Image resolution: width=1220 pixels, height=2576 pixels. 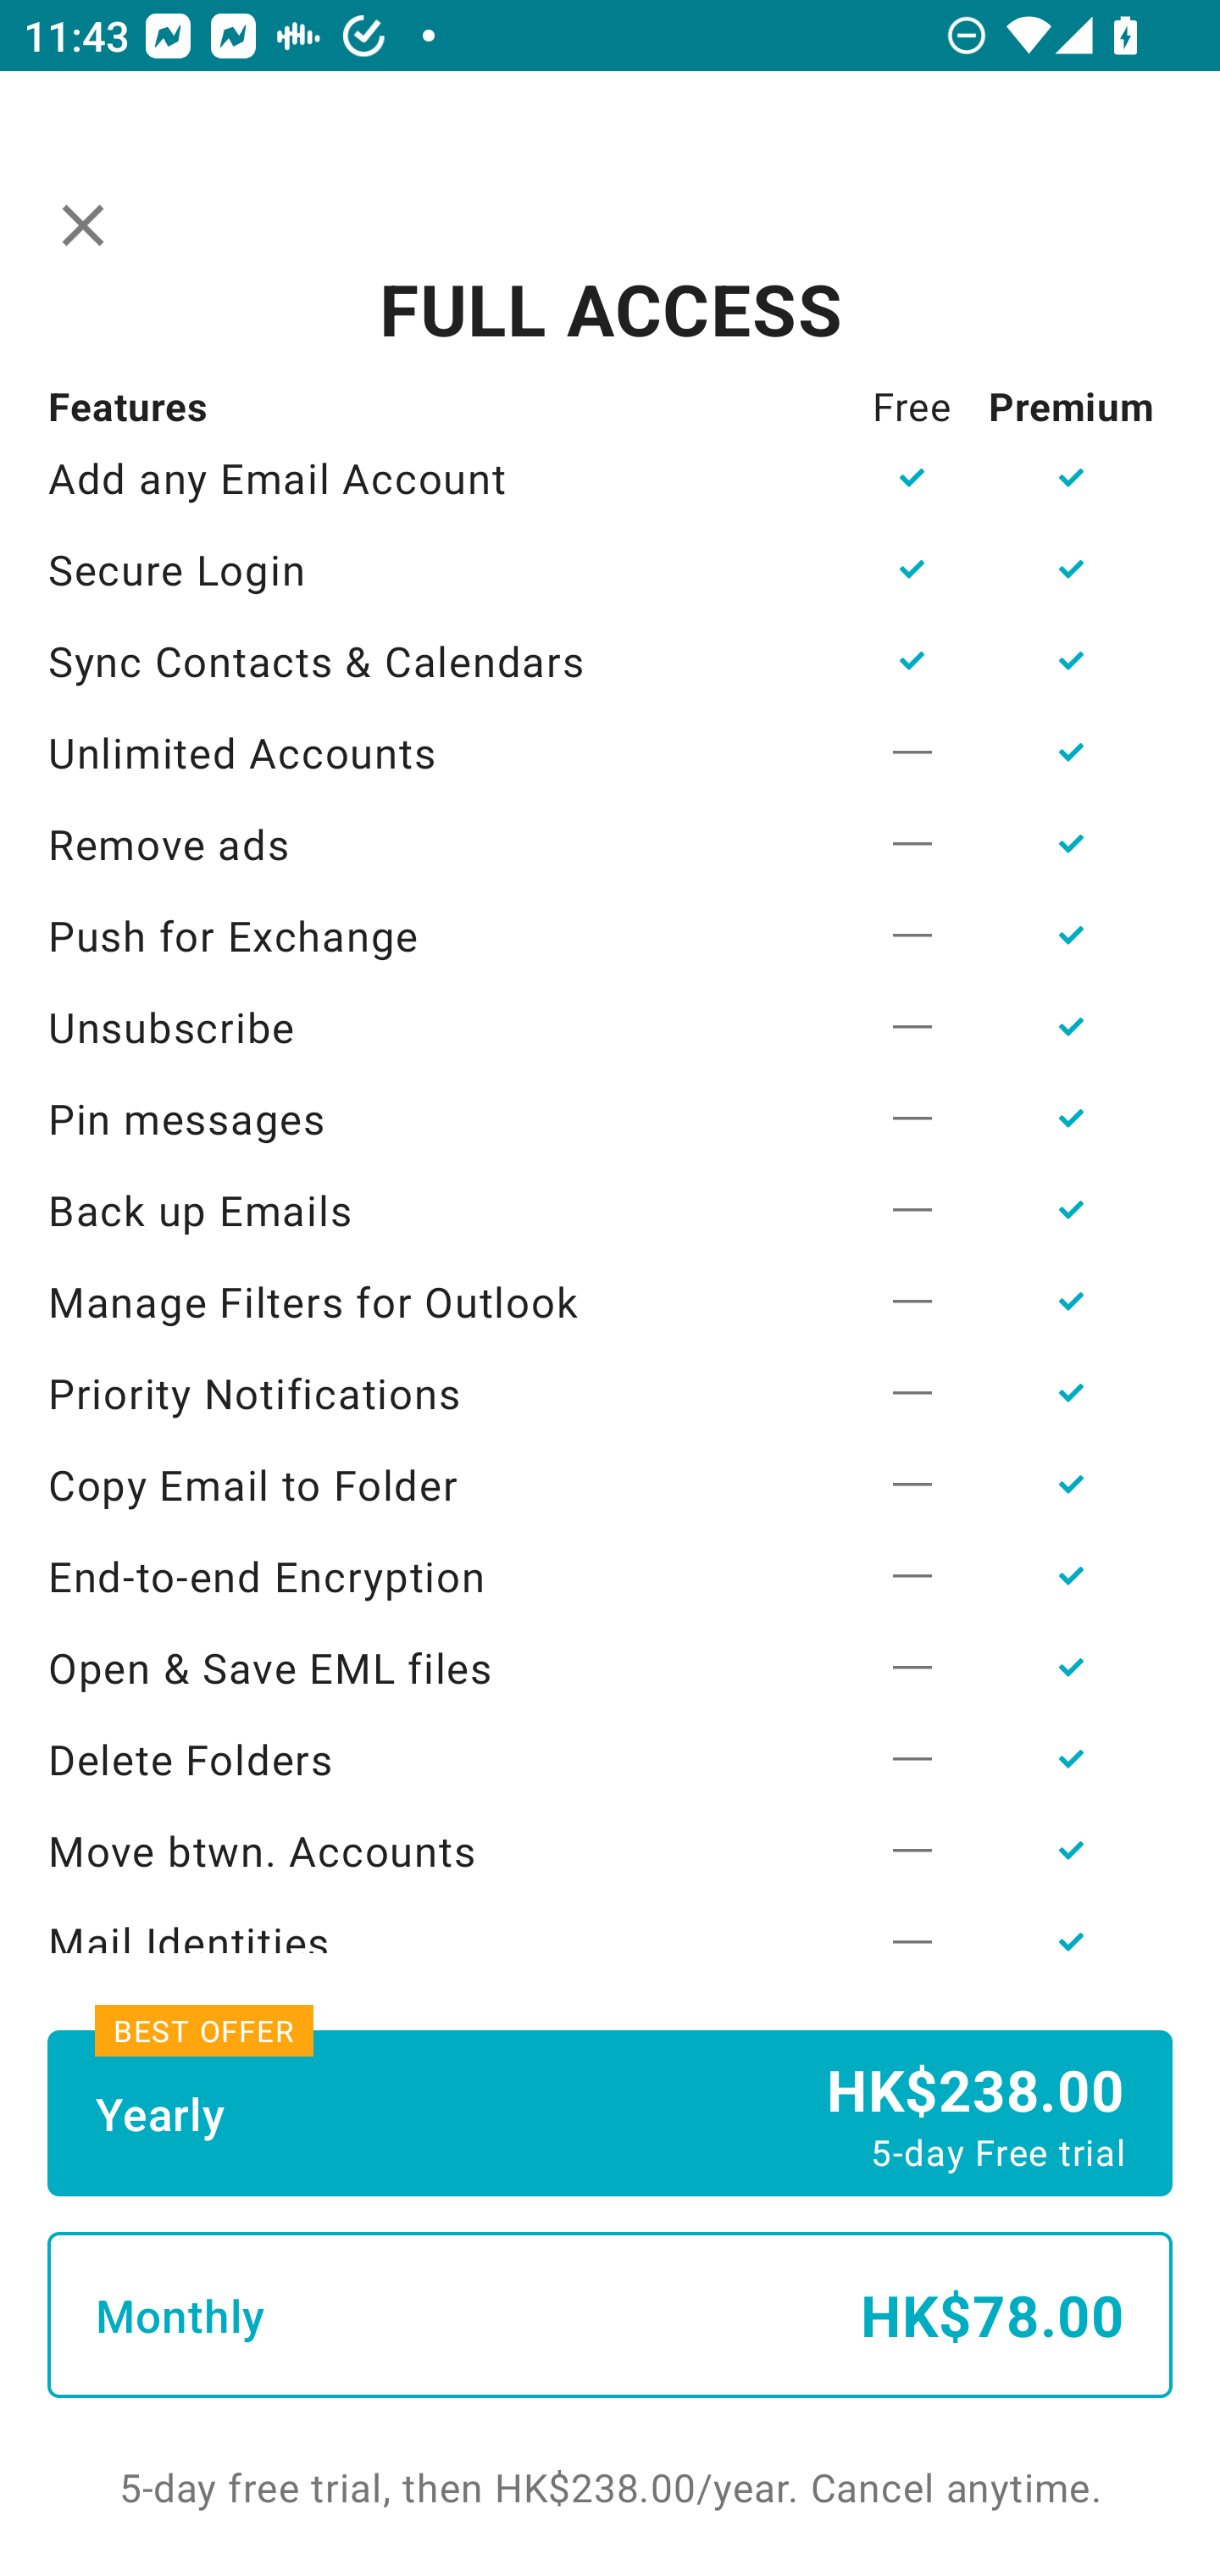 What do you see at coordinates (610, 2113) in the screenshot?
I see `Yearly HK$238.00 5-day Free trial` at bounding box center [610, 2113].